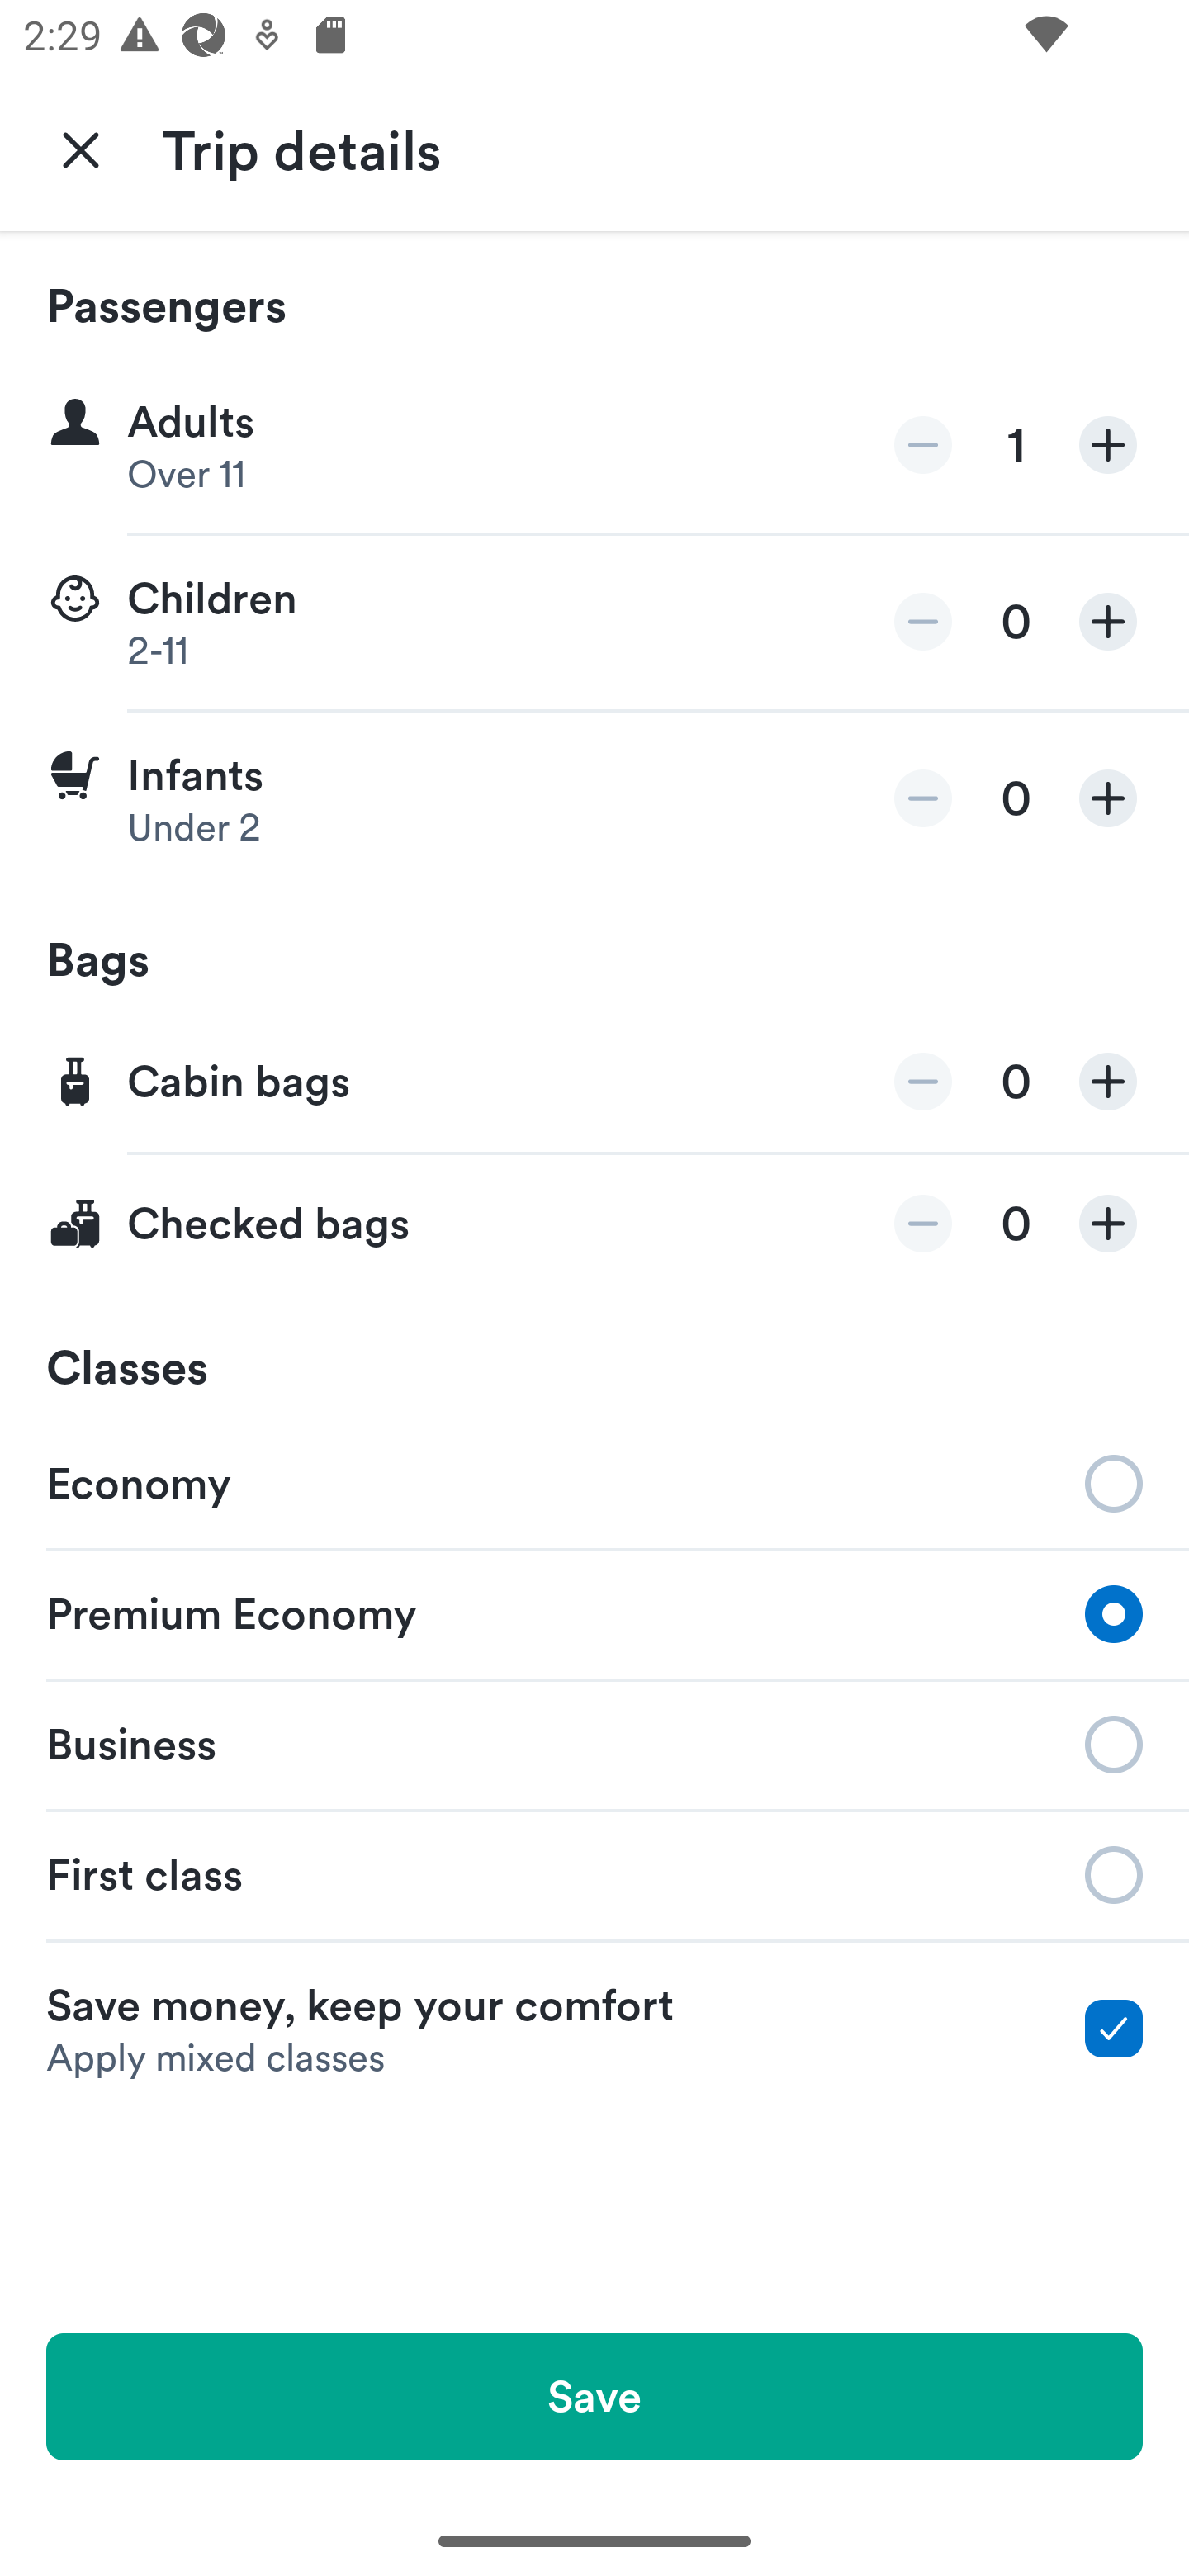 Image resolution: width=1189 pixels, height=2576 pixels. Describe the element at coordinates (81, 149) in the screenshot. I see `Navigate up` at that location.